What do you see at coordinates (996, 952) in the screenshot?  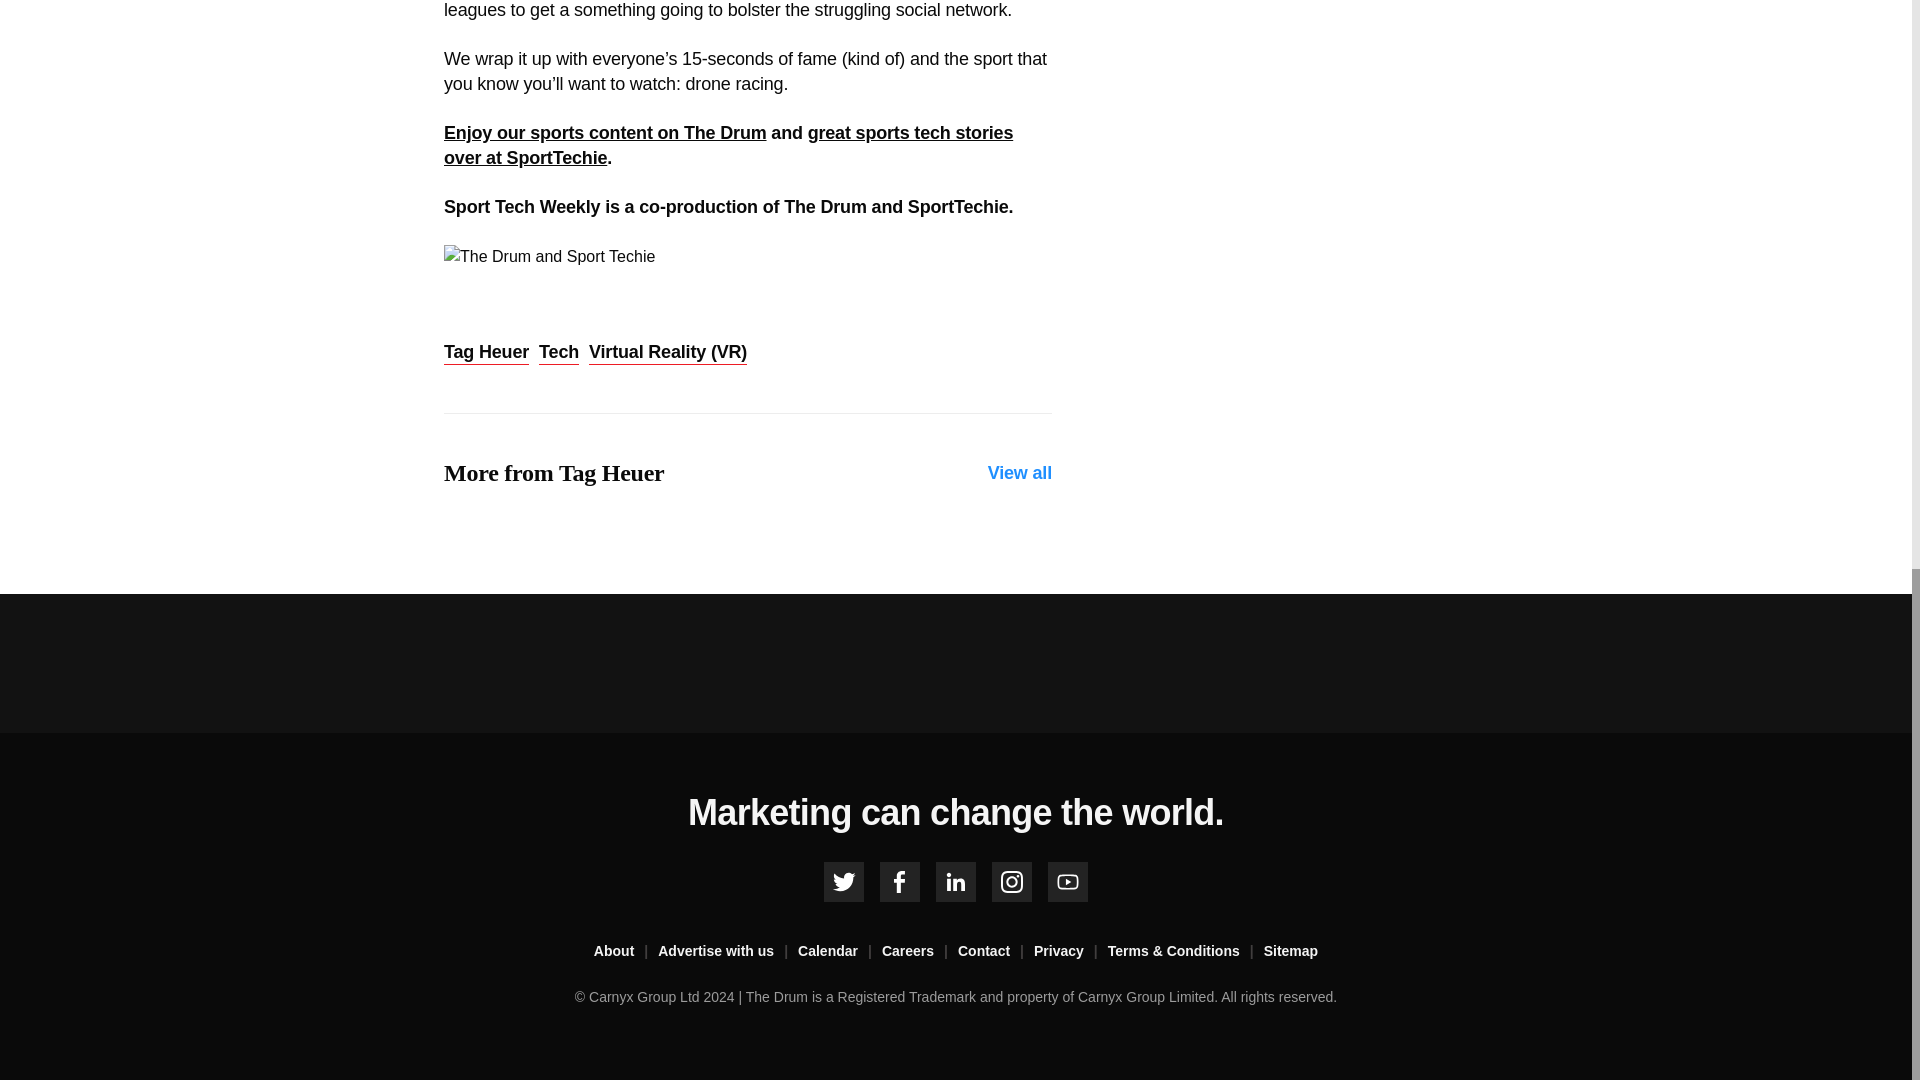 I see `Contact` at bounding box center [996, 952].